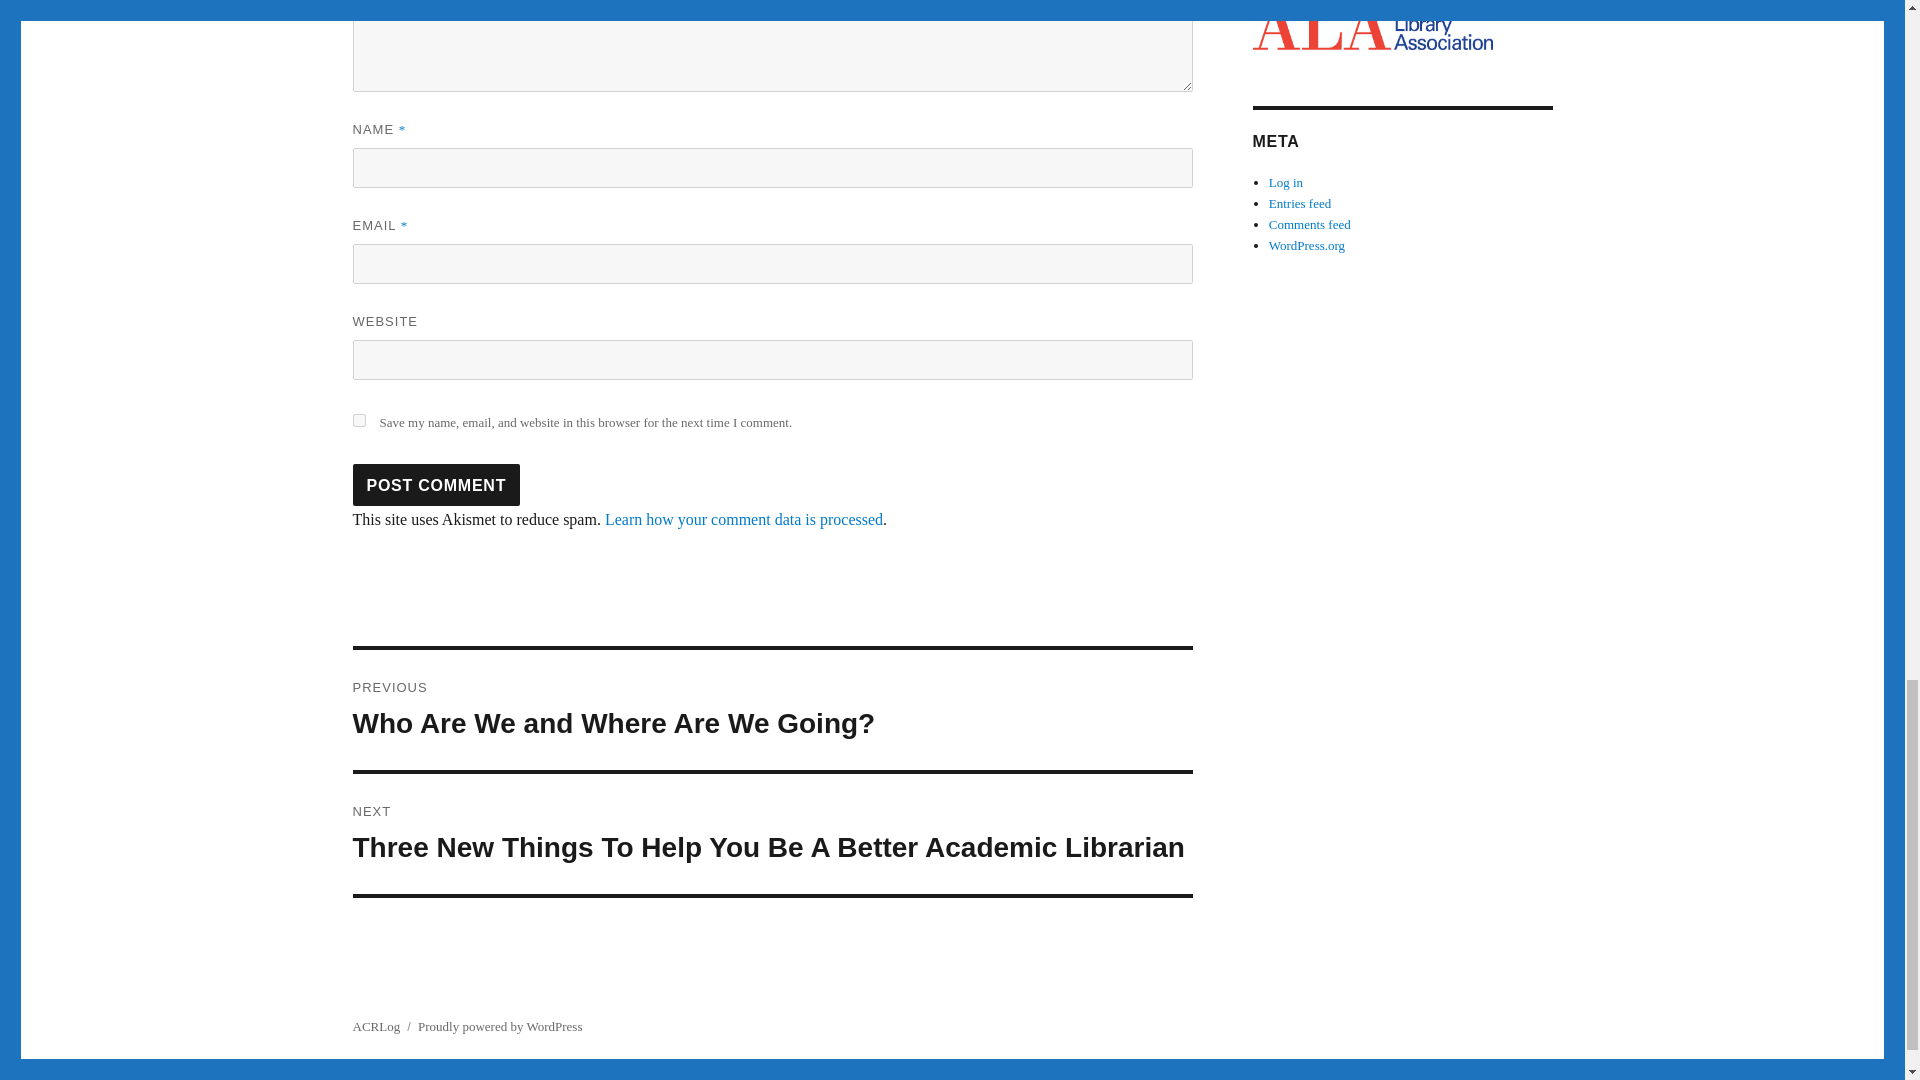 This screenshot has height=1080, width=1920. Describe the element at coordinates (436, 485) in the screenshot. I see `Post Comment` at that location.